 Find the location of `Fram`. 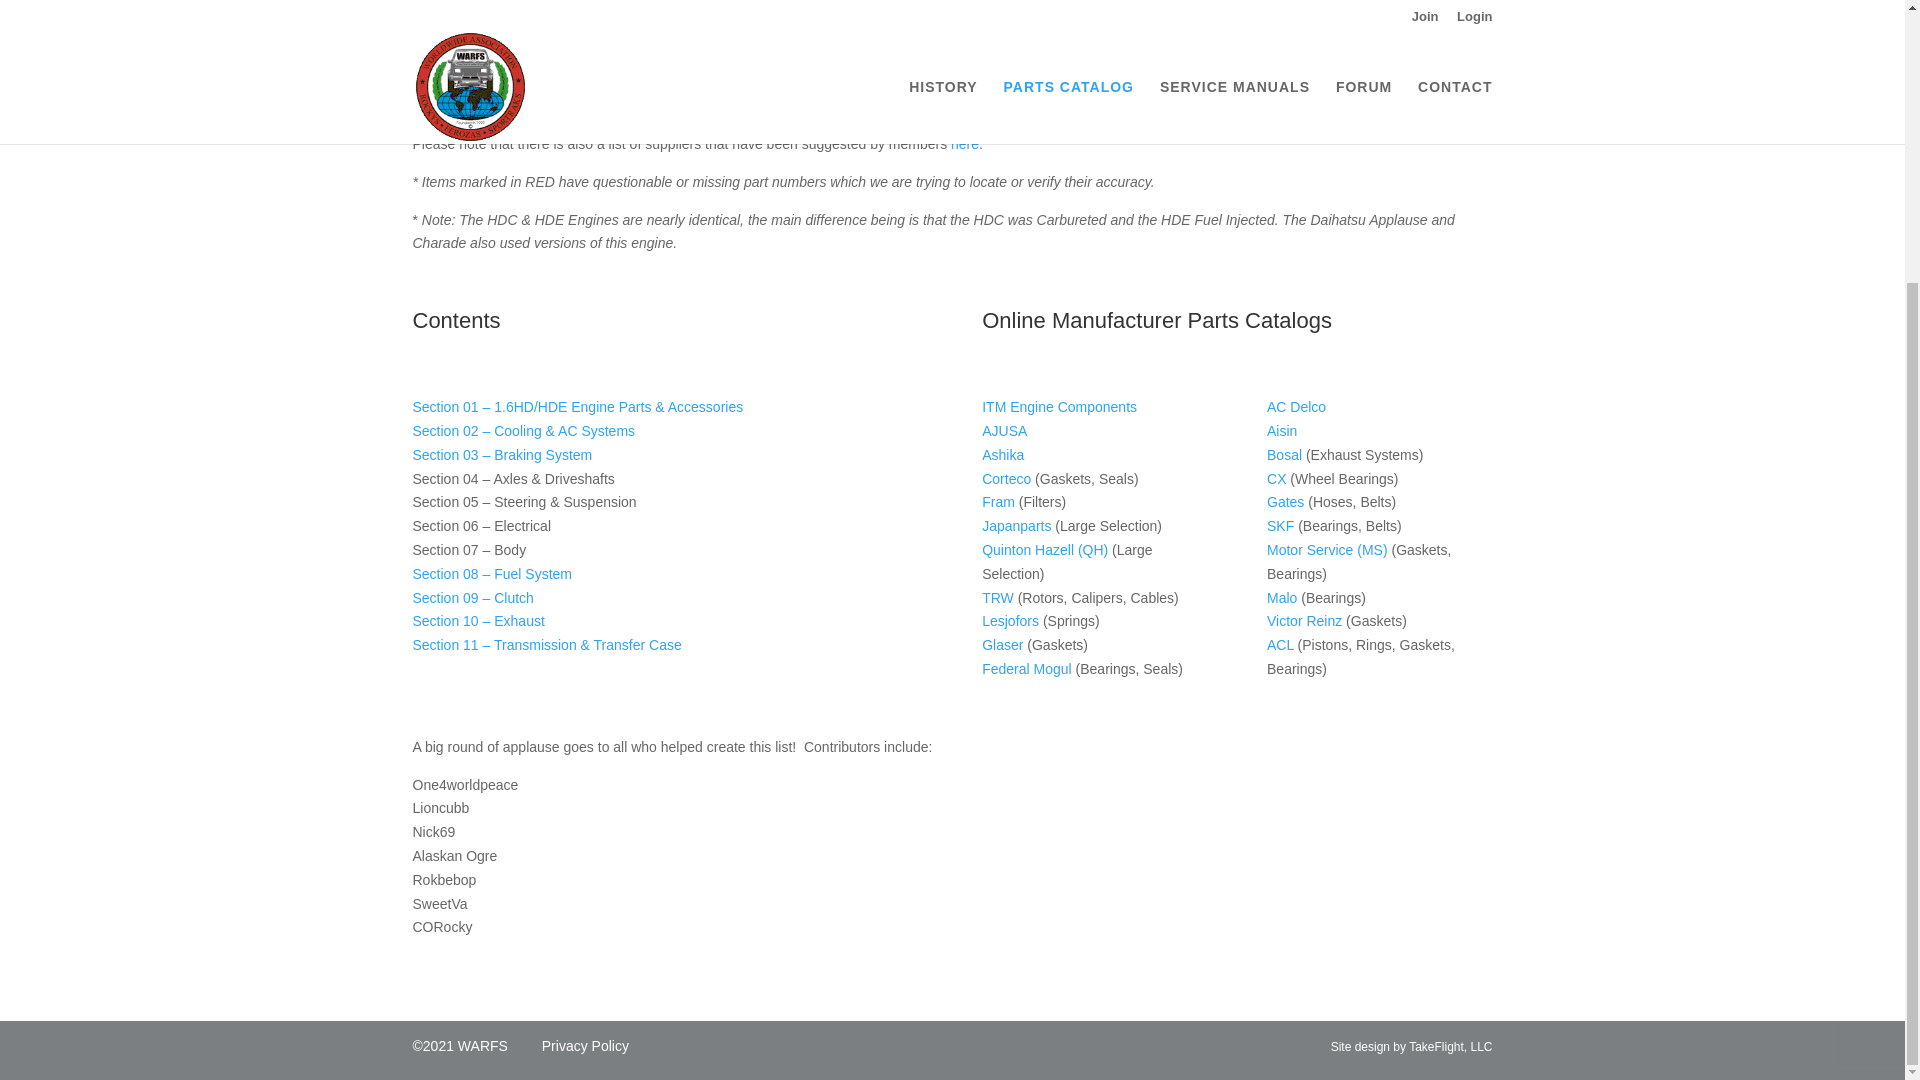

Fram is located at coordinates (998, 501).